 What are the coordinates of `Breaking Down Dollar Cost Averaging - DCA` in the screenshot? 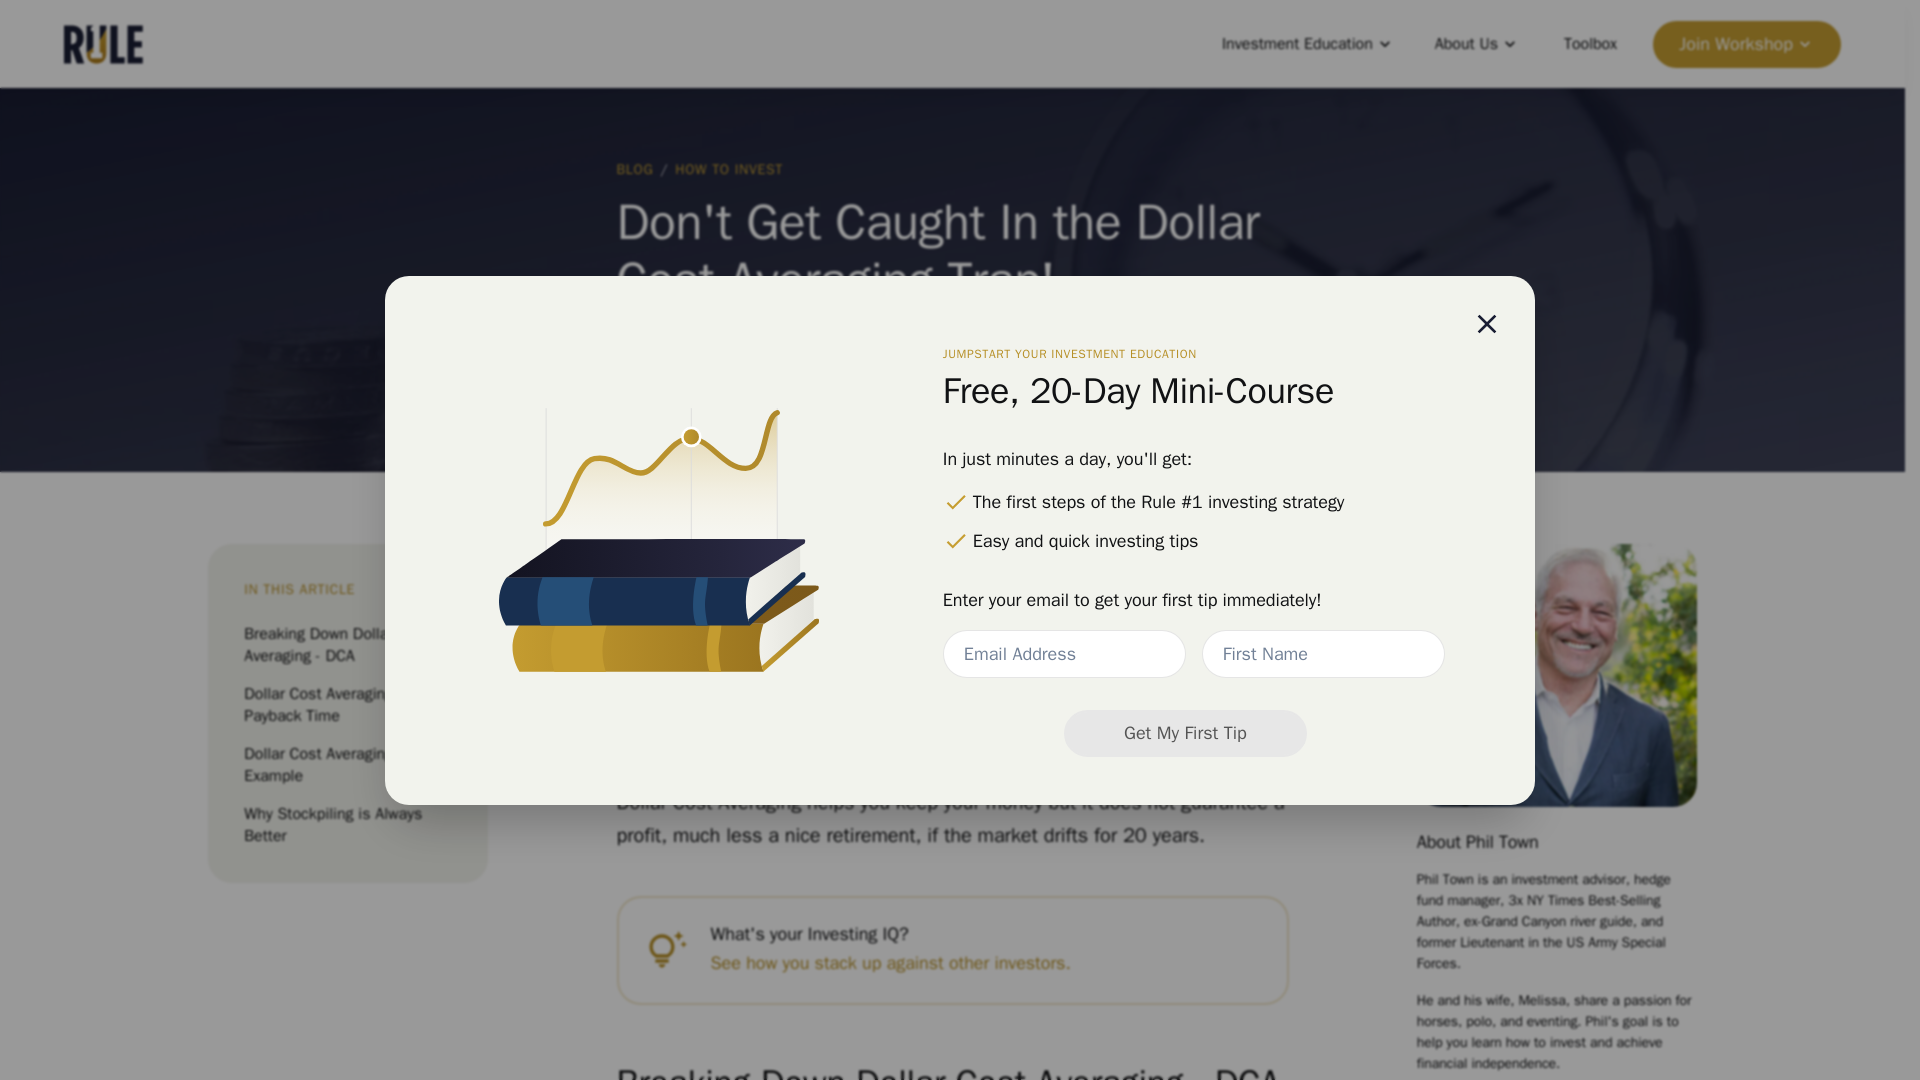 It's located at (347, 645).